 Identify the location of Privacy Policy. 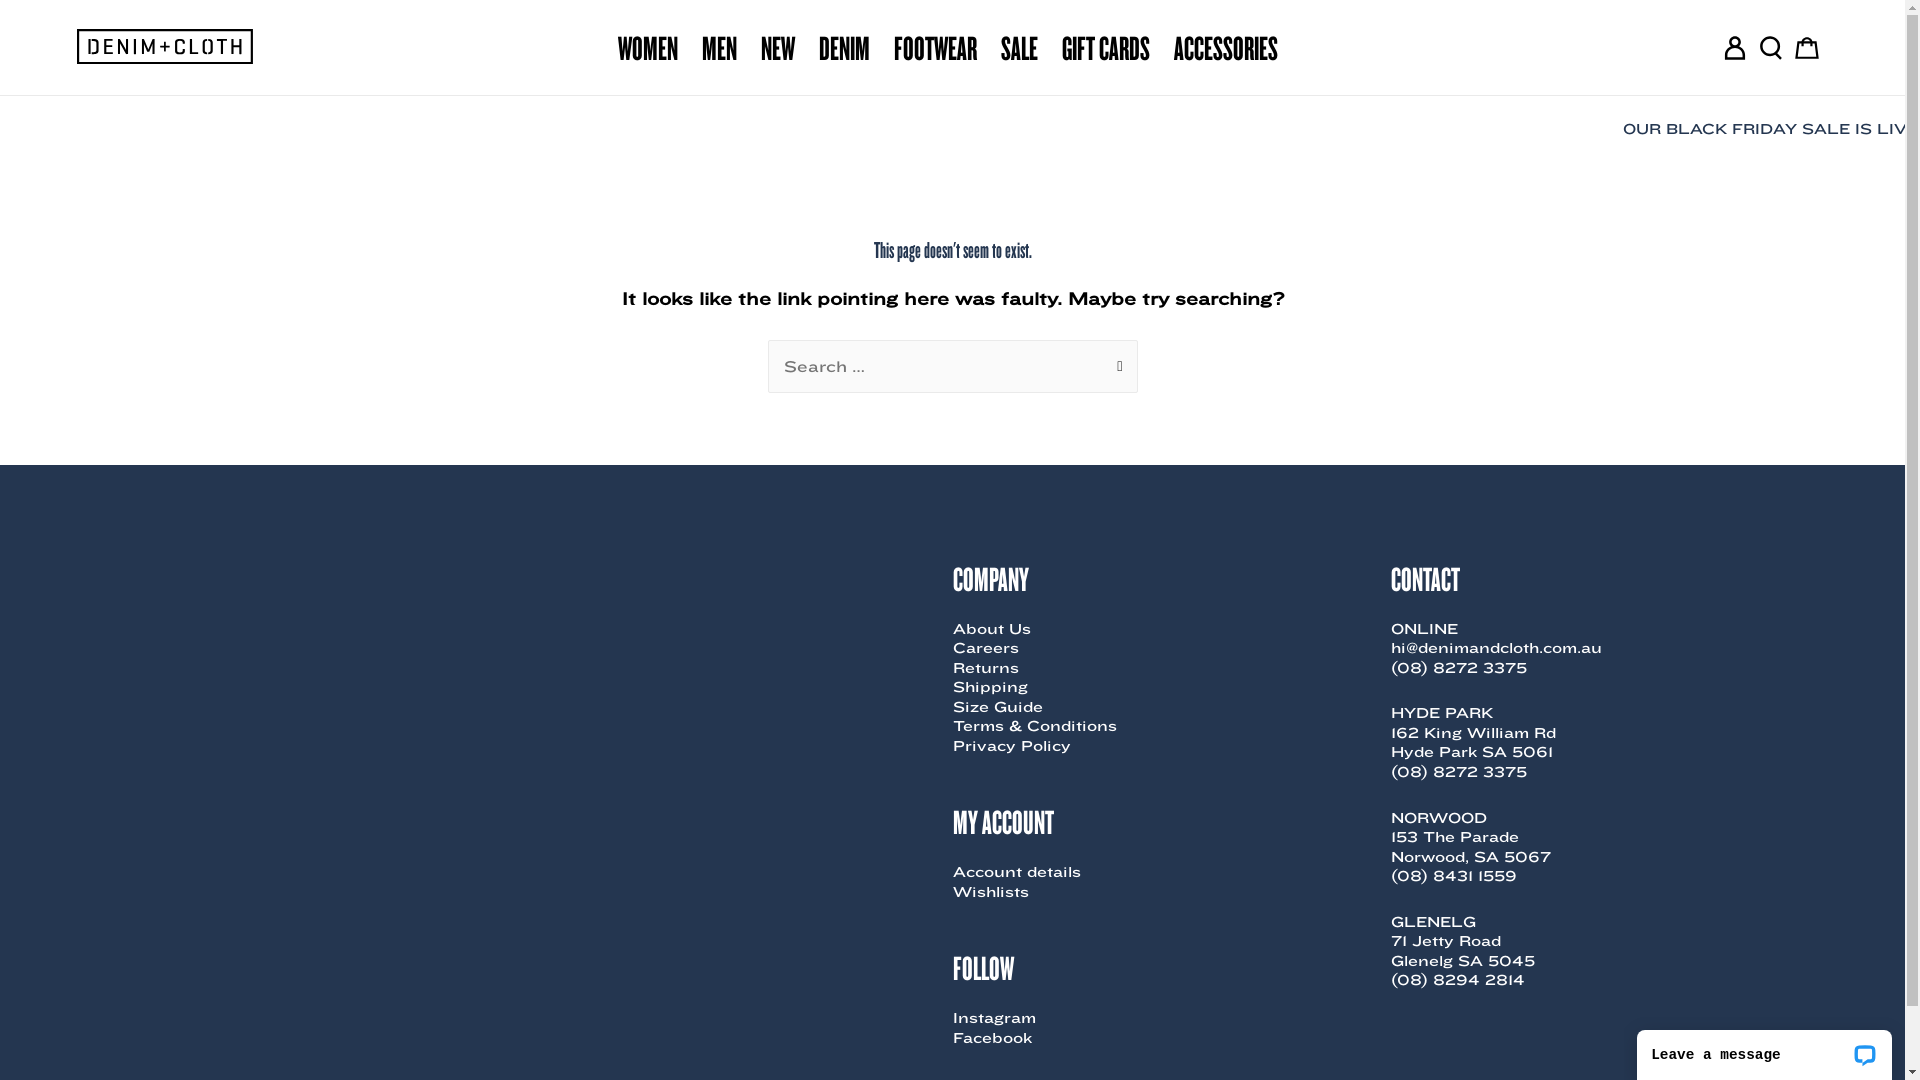
(1011, 746).